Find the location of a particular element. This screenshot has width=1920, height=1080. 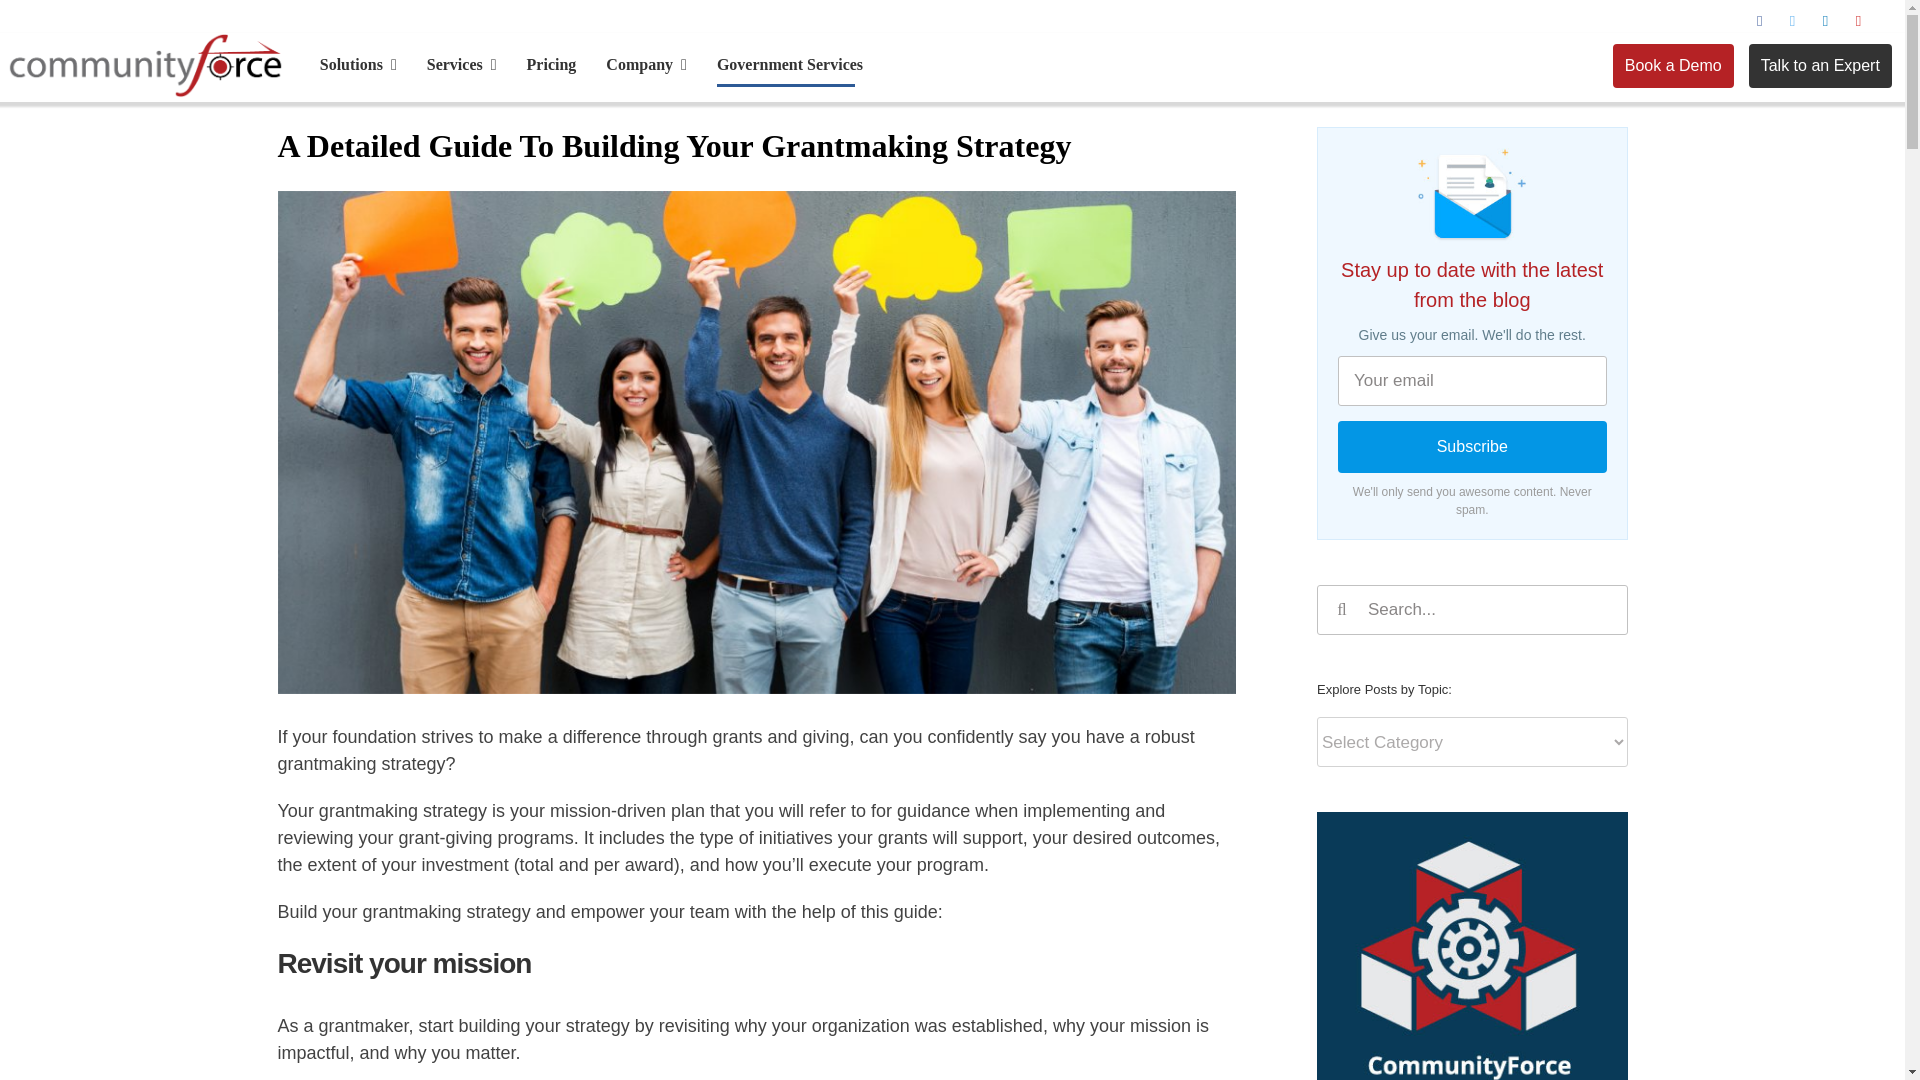

Government Services is located at coordinates (789, 64).